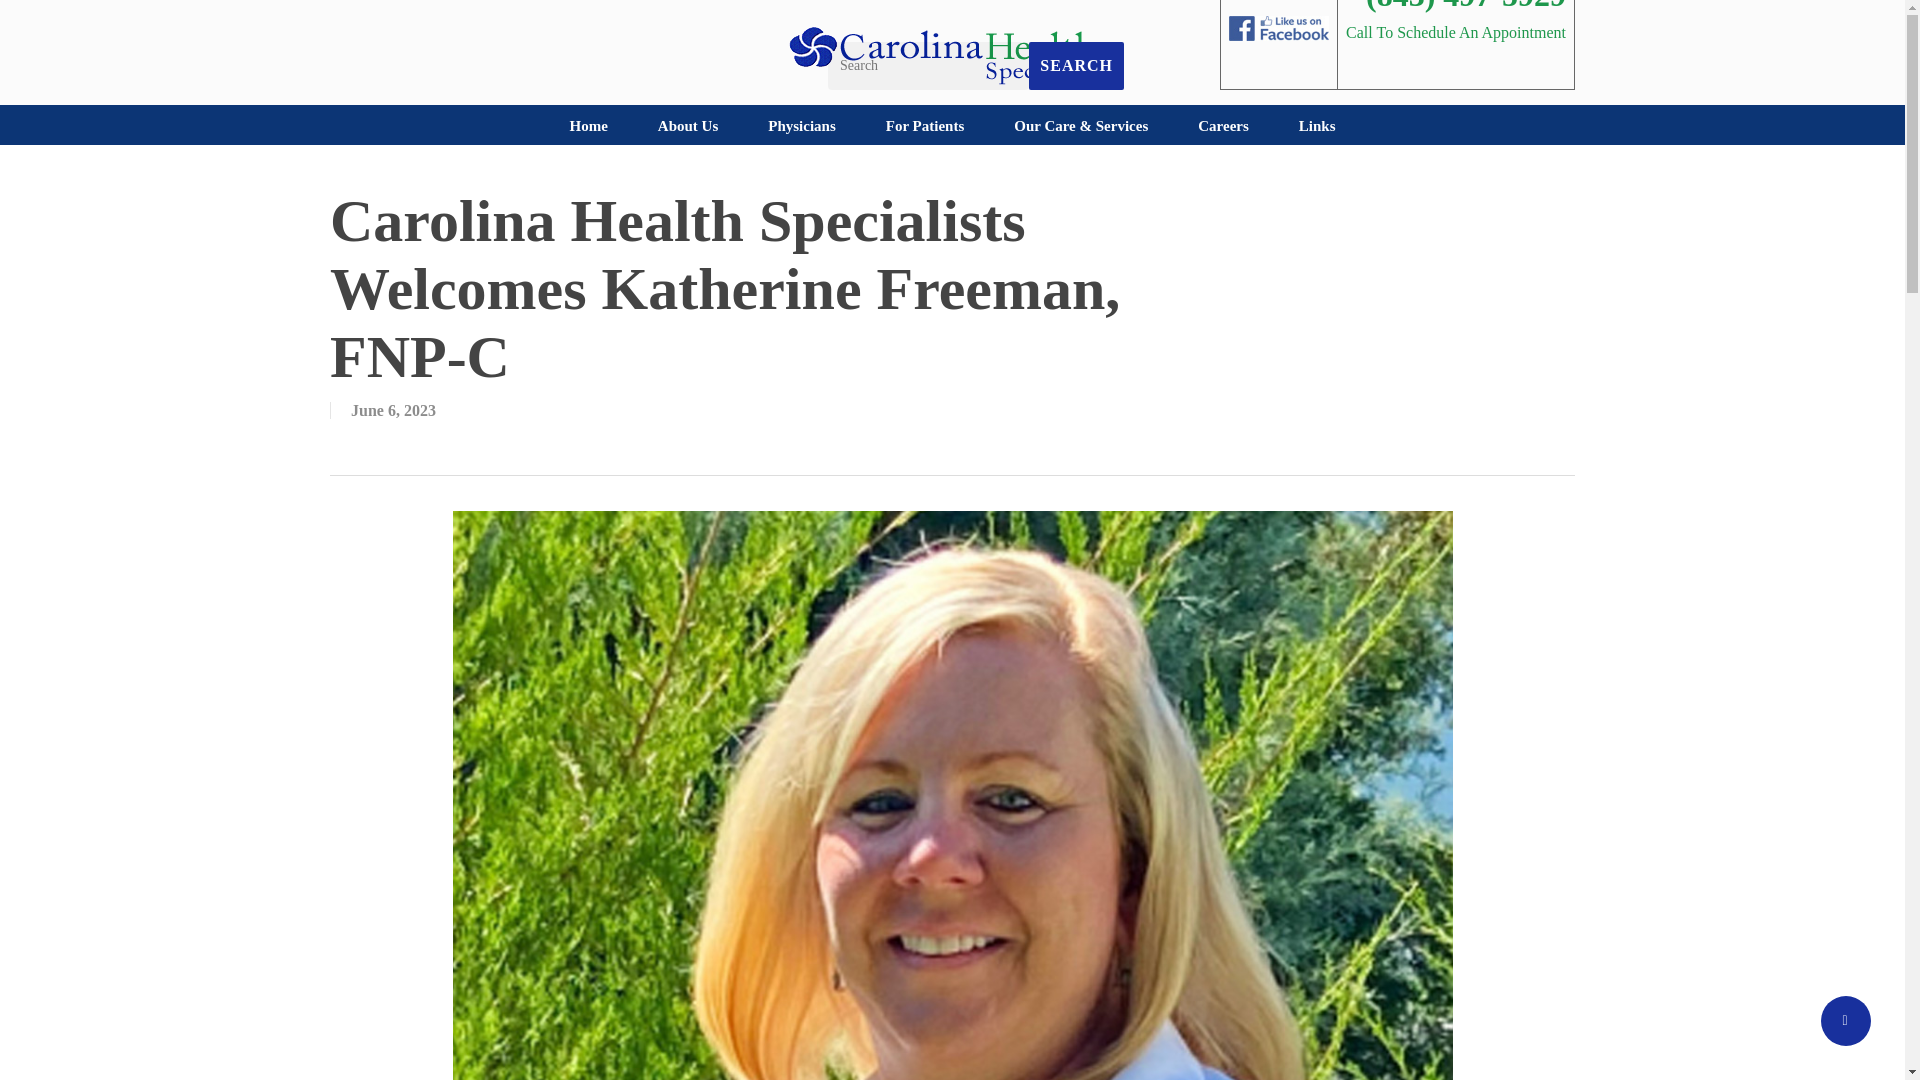 The image size is (1920, 1080). What do you see at coordinates (1318, 125) in the screenshot?
I see `Links` at bounding box center [1318, 125].